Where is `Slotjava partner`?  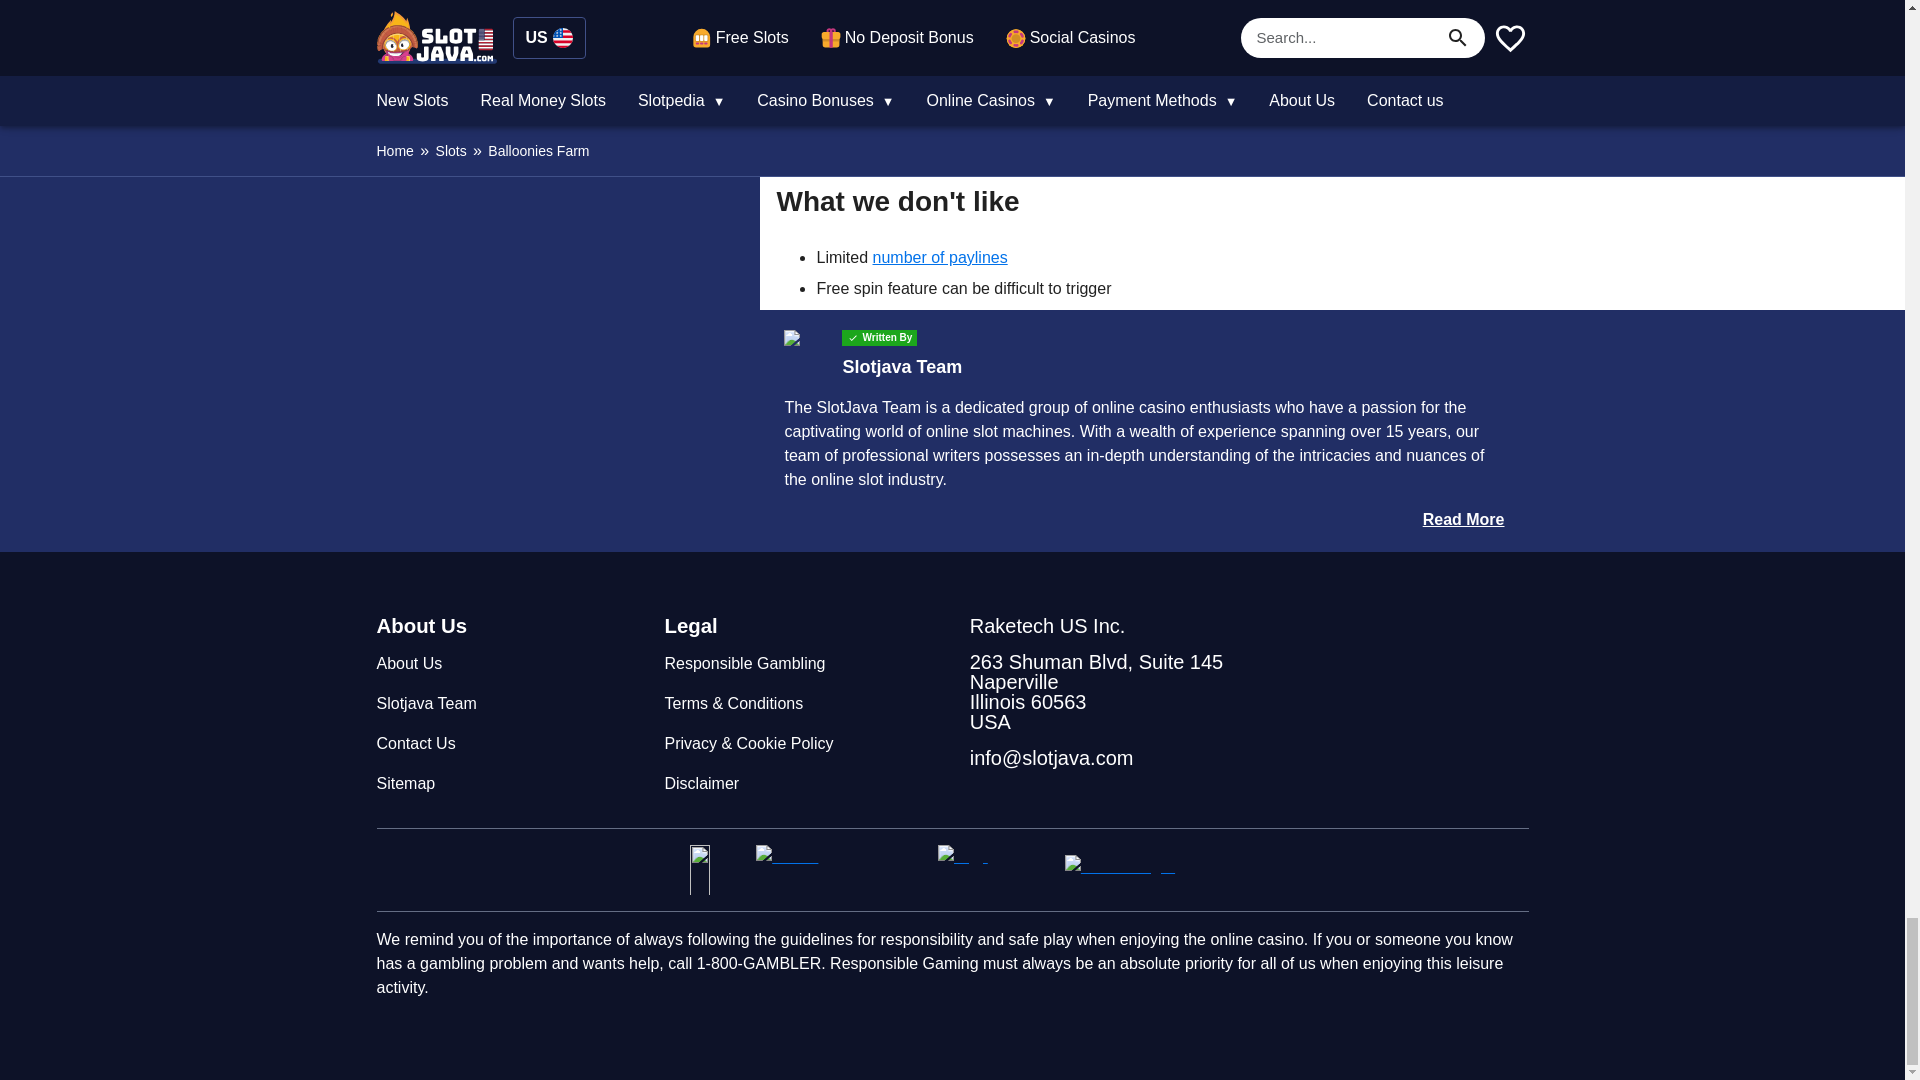
Slotjava partner is located at coordinates (1140, 870).